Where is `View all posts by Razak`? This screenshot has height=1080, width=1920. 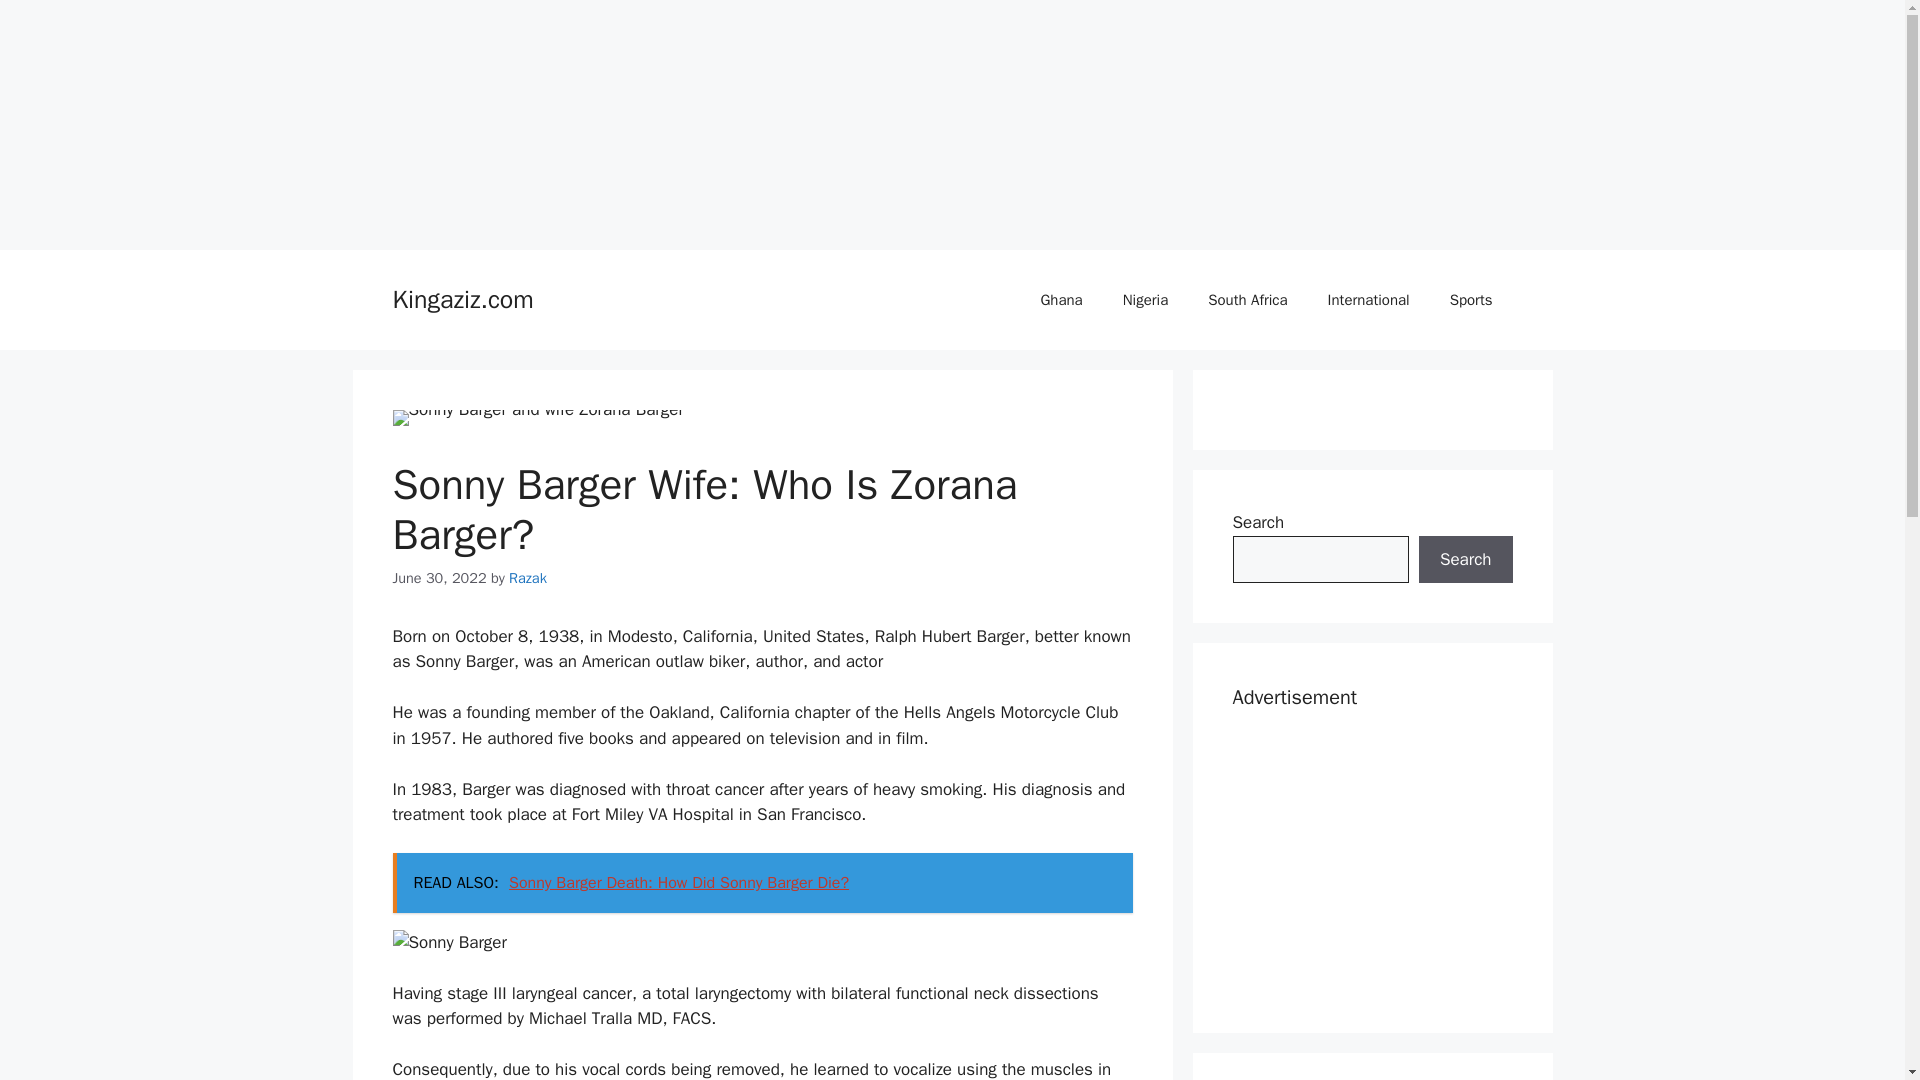
View all posts by Razak is located at coordinates (528, 578).